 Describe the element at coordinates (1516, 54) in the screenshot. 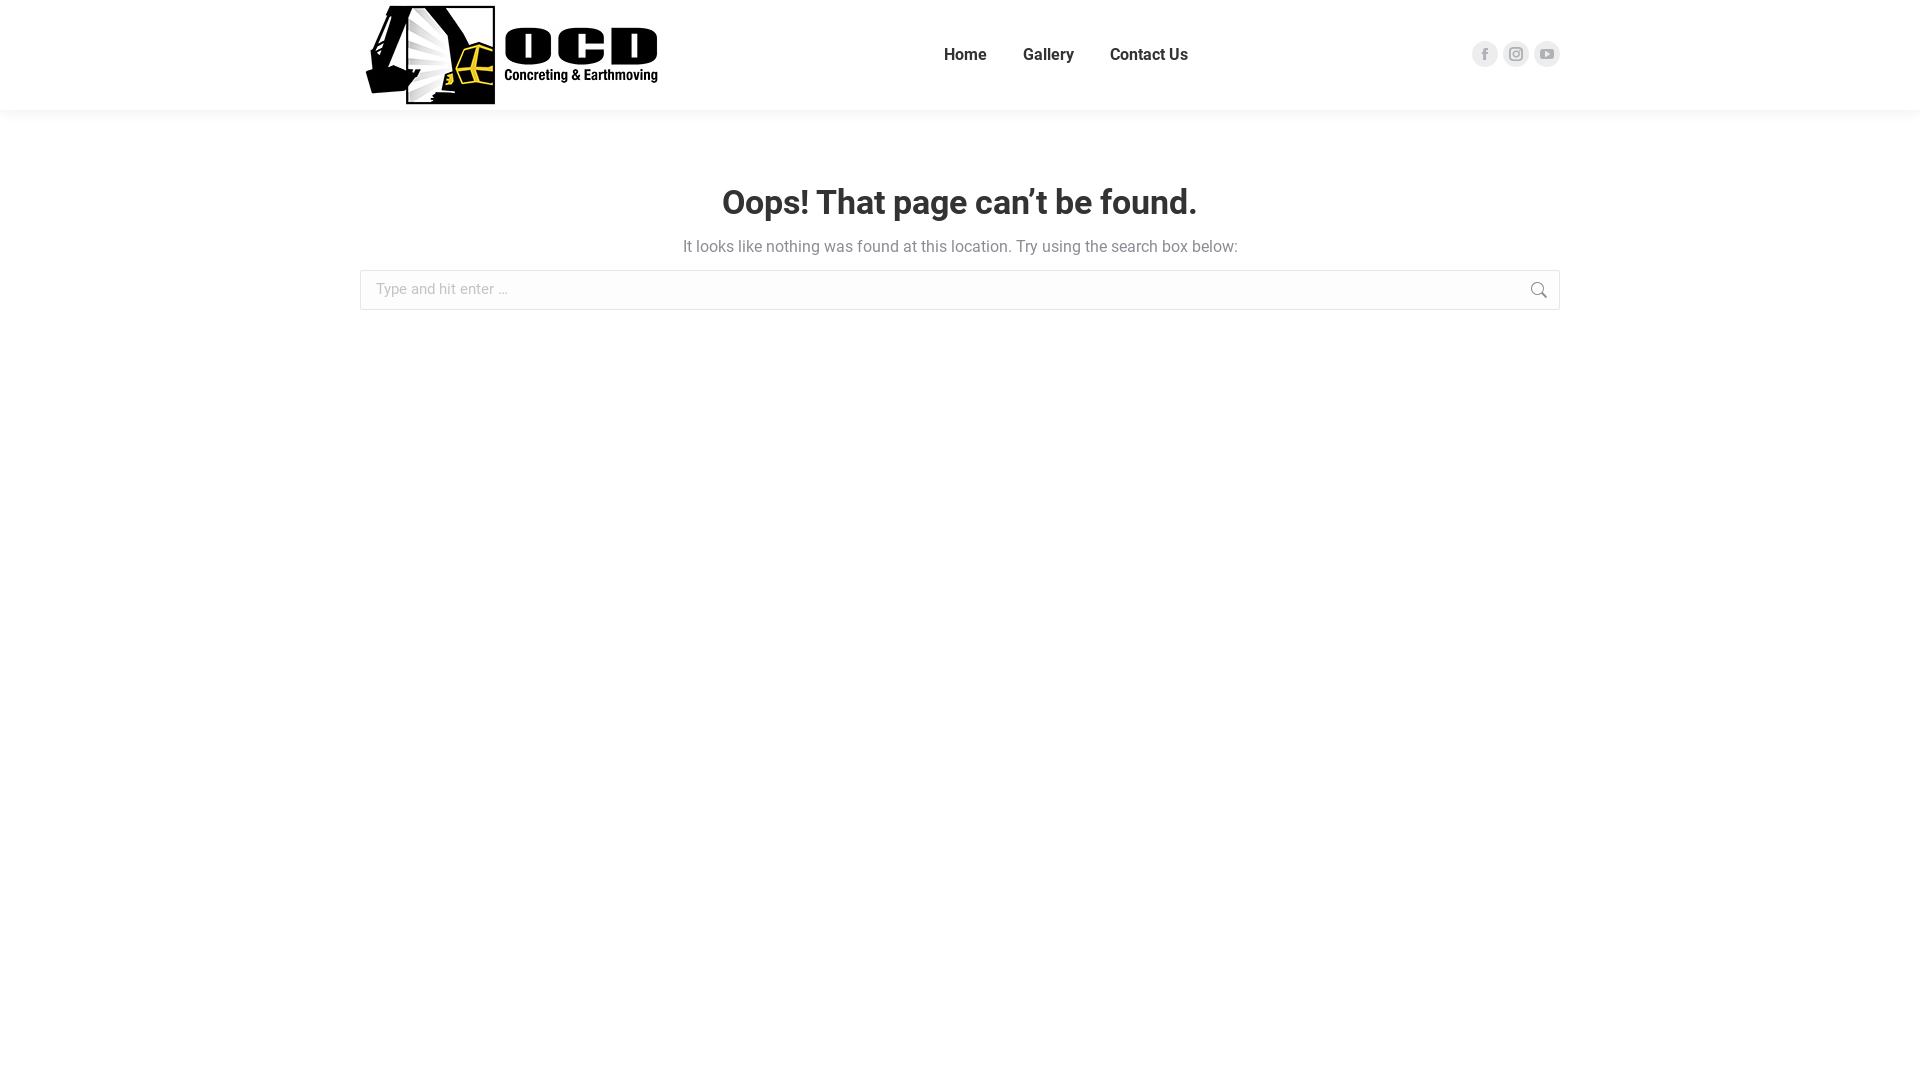

I see `Instagram page opens in new window` at that location.